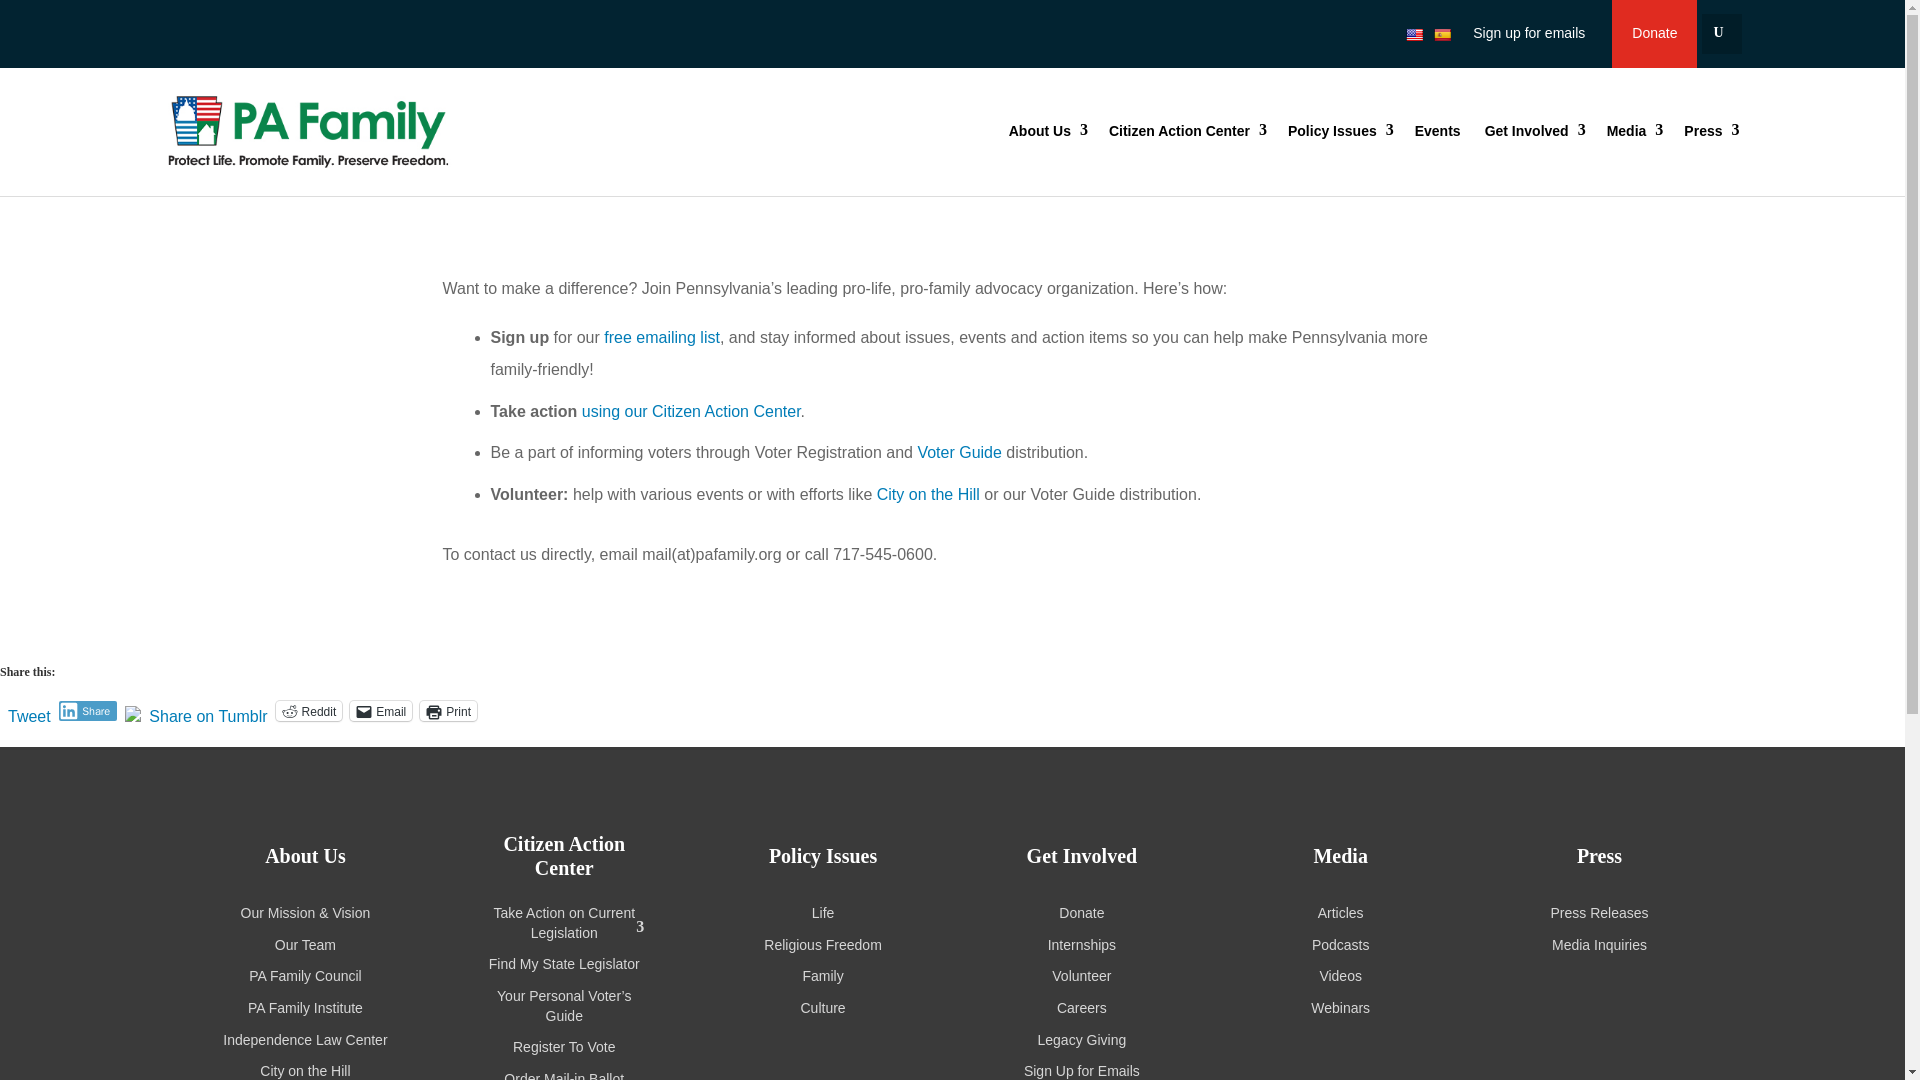 The width and height of the screenshot is (1920, 1080). Describe the element at coordinates (1046, 131) in the screenshot. I see `About Us` at that location.